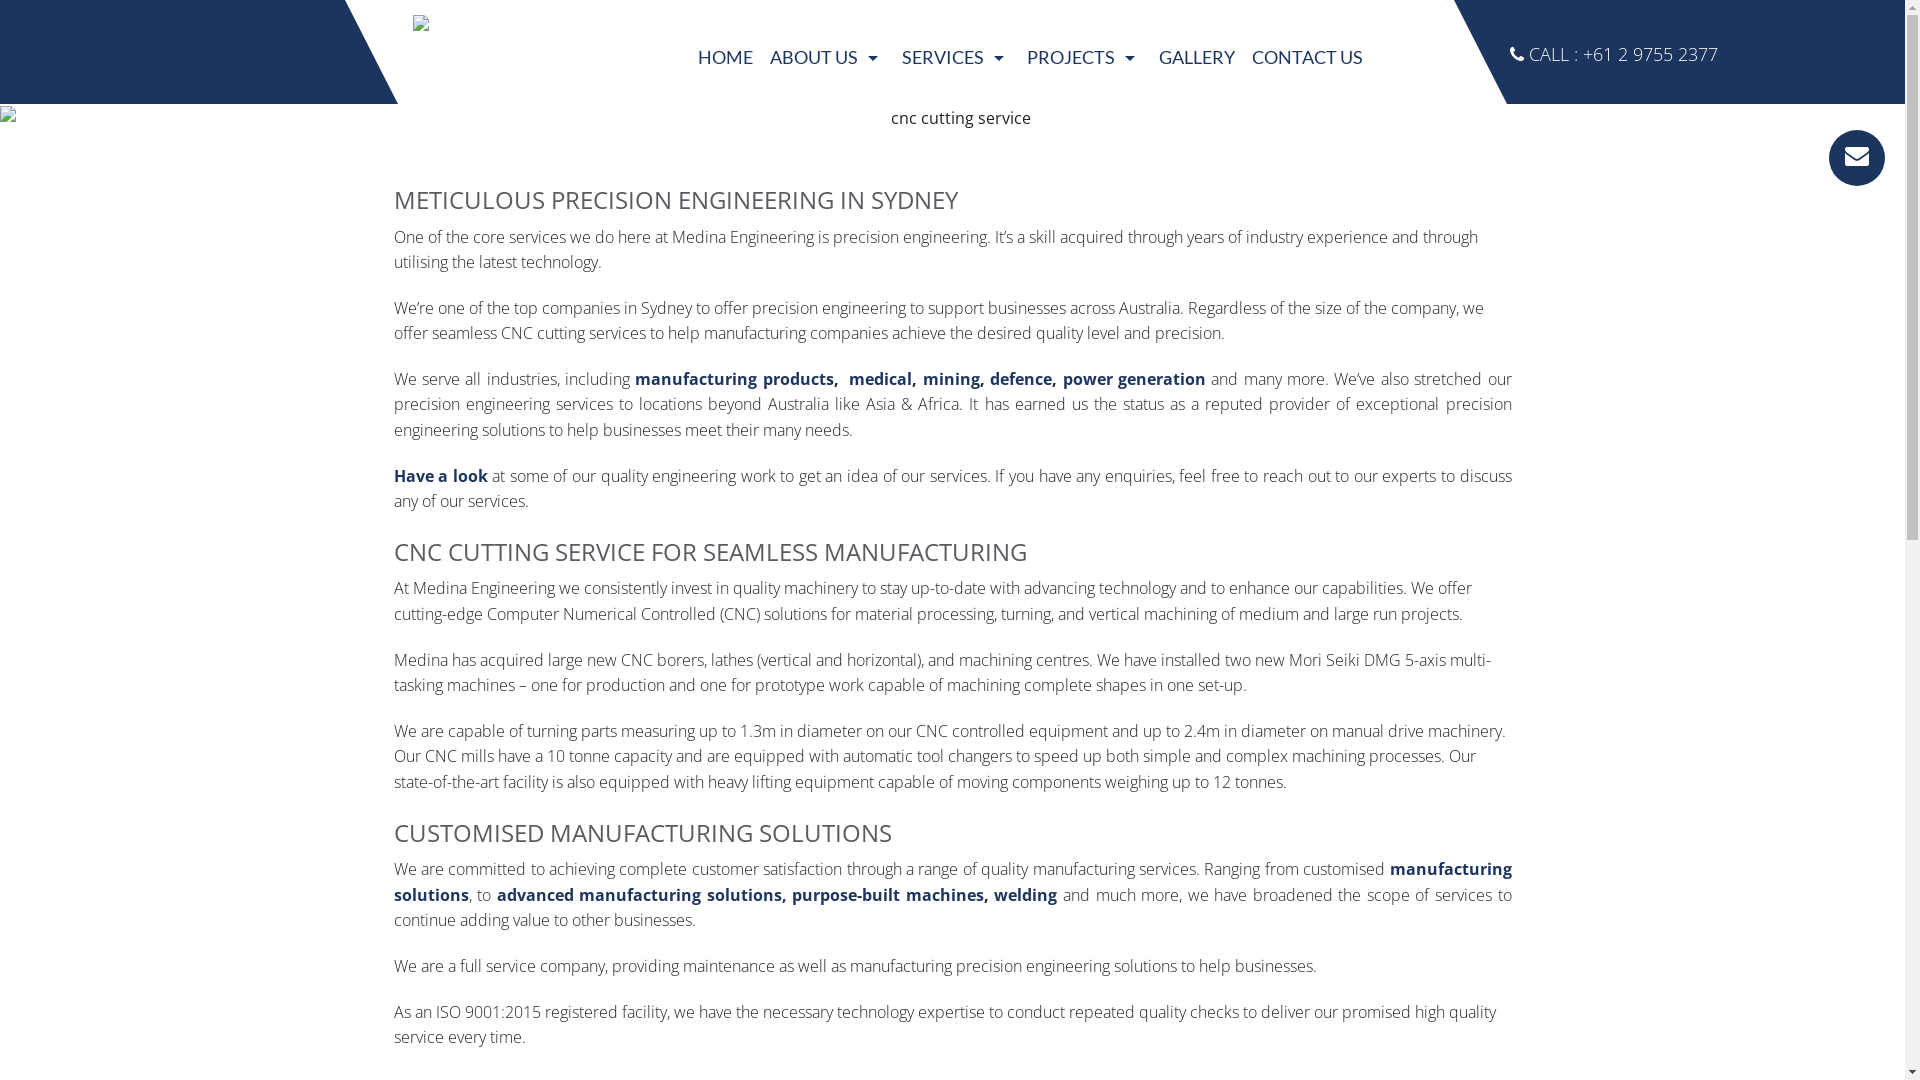  I want to click on ADVANCED MANUFACTURING, so click(956, 208).